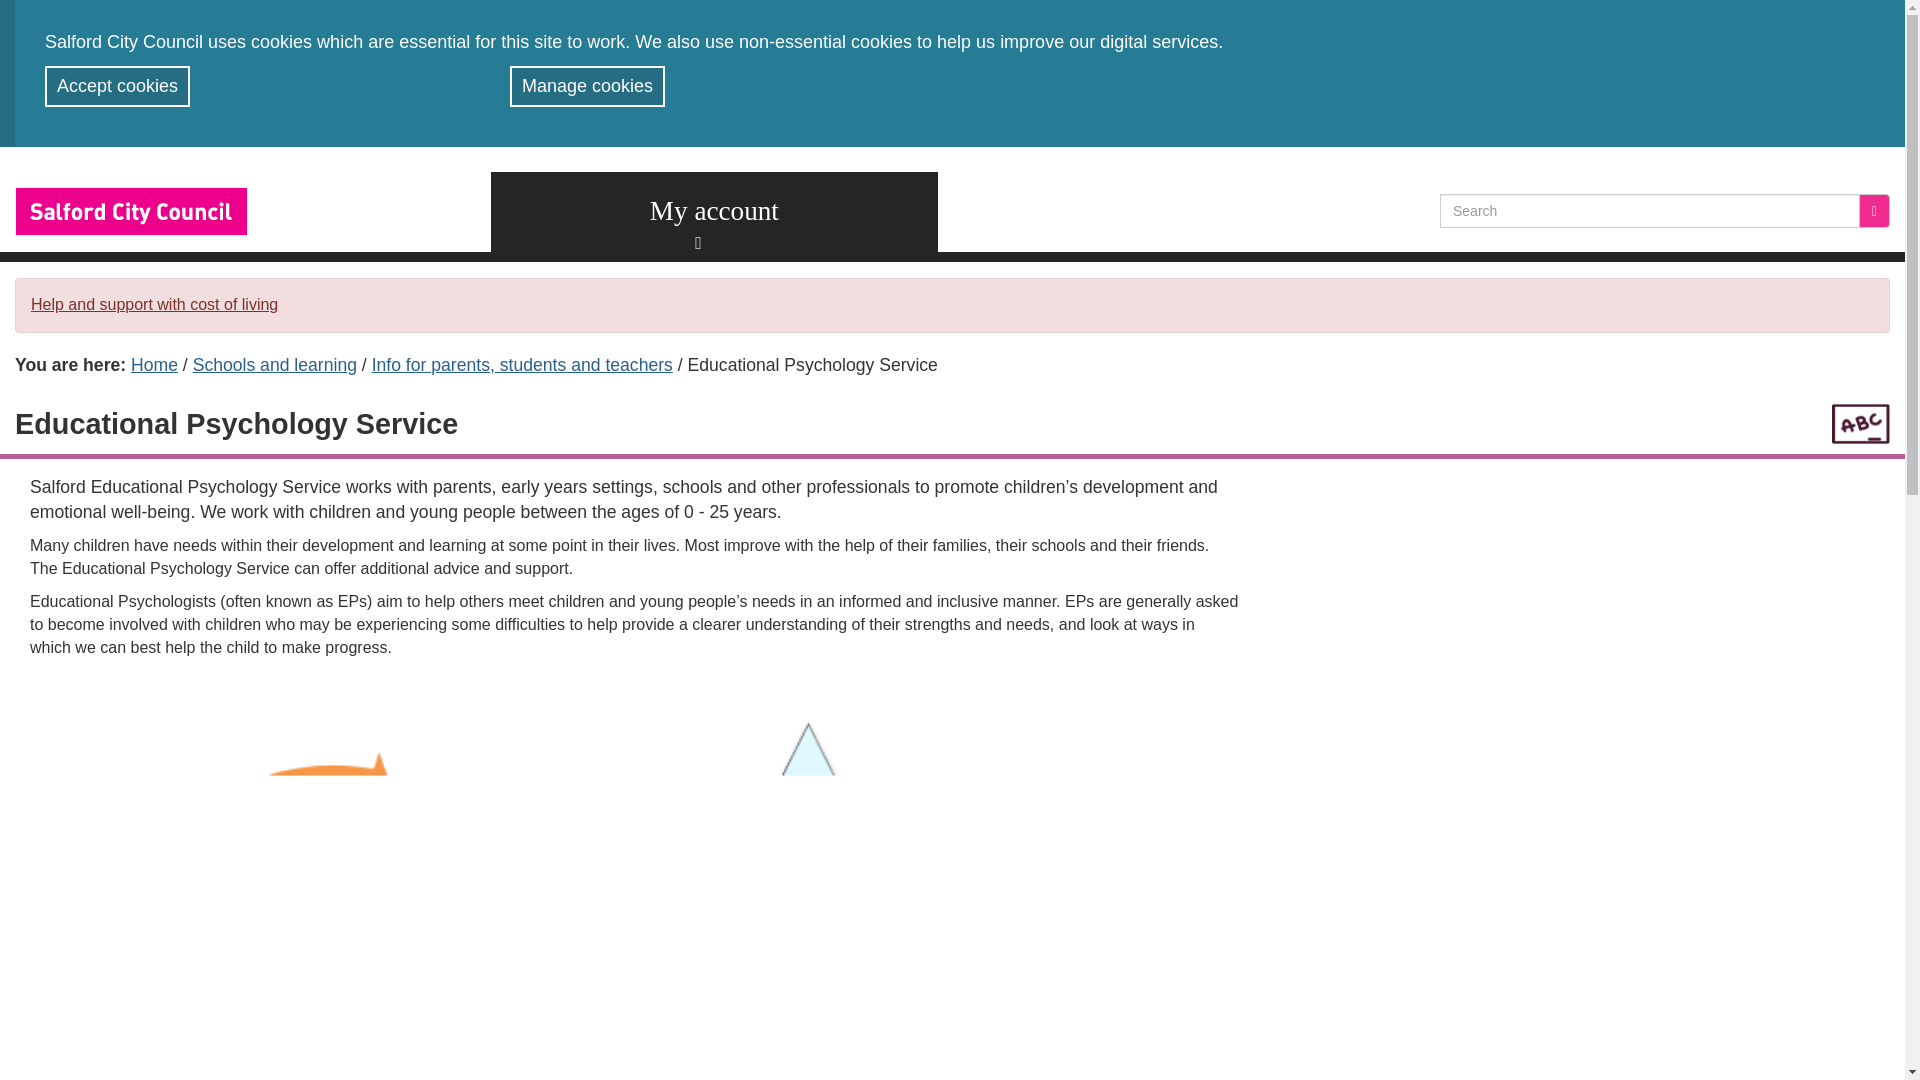 This screenshot has height=1080, width=1920. I want to click on Search site, so click(1874, 210).